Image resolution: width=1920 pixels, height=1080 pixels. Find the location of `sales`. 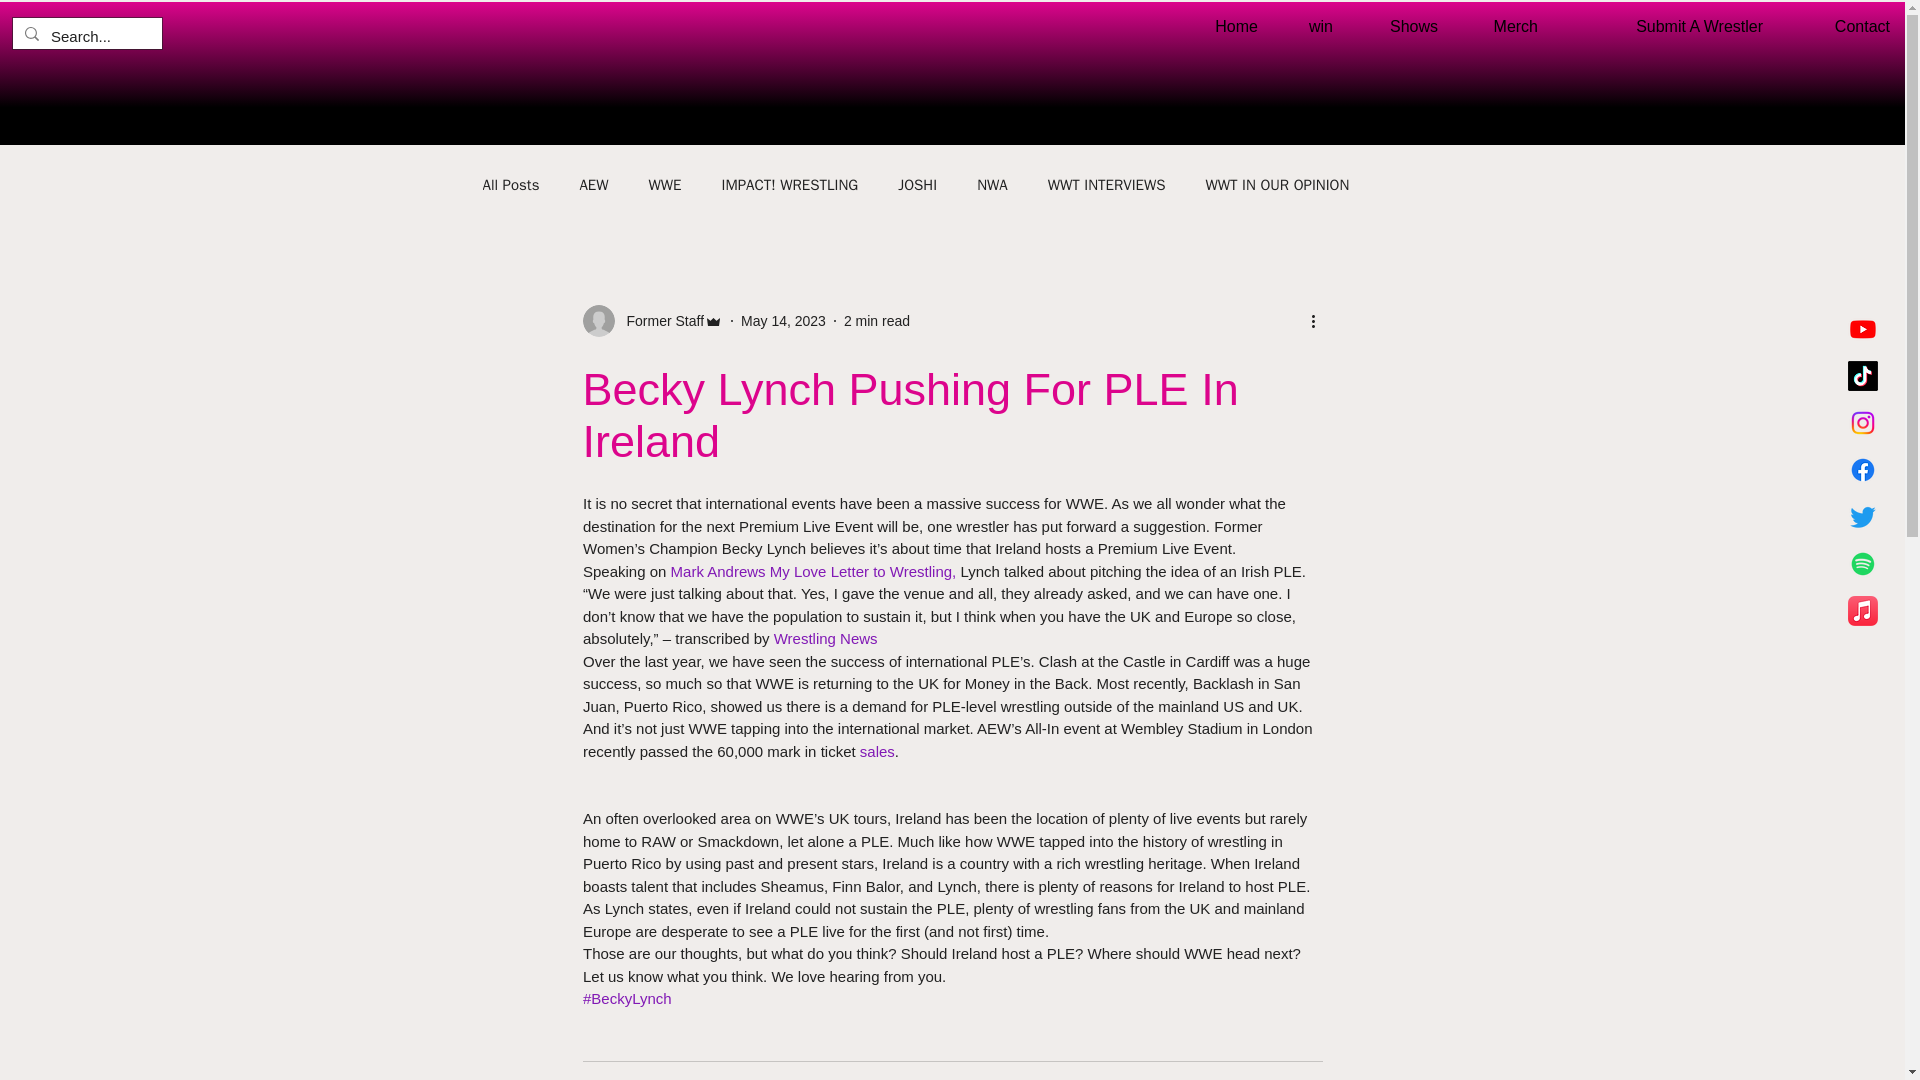

sales is located at coordinates (876, 750).